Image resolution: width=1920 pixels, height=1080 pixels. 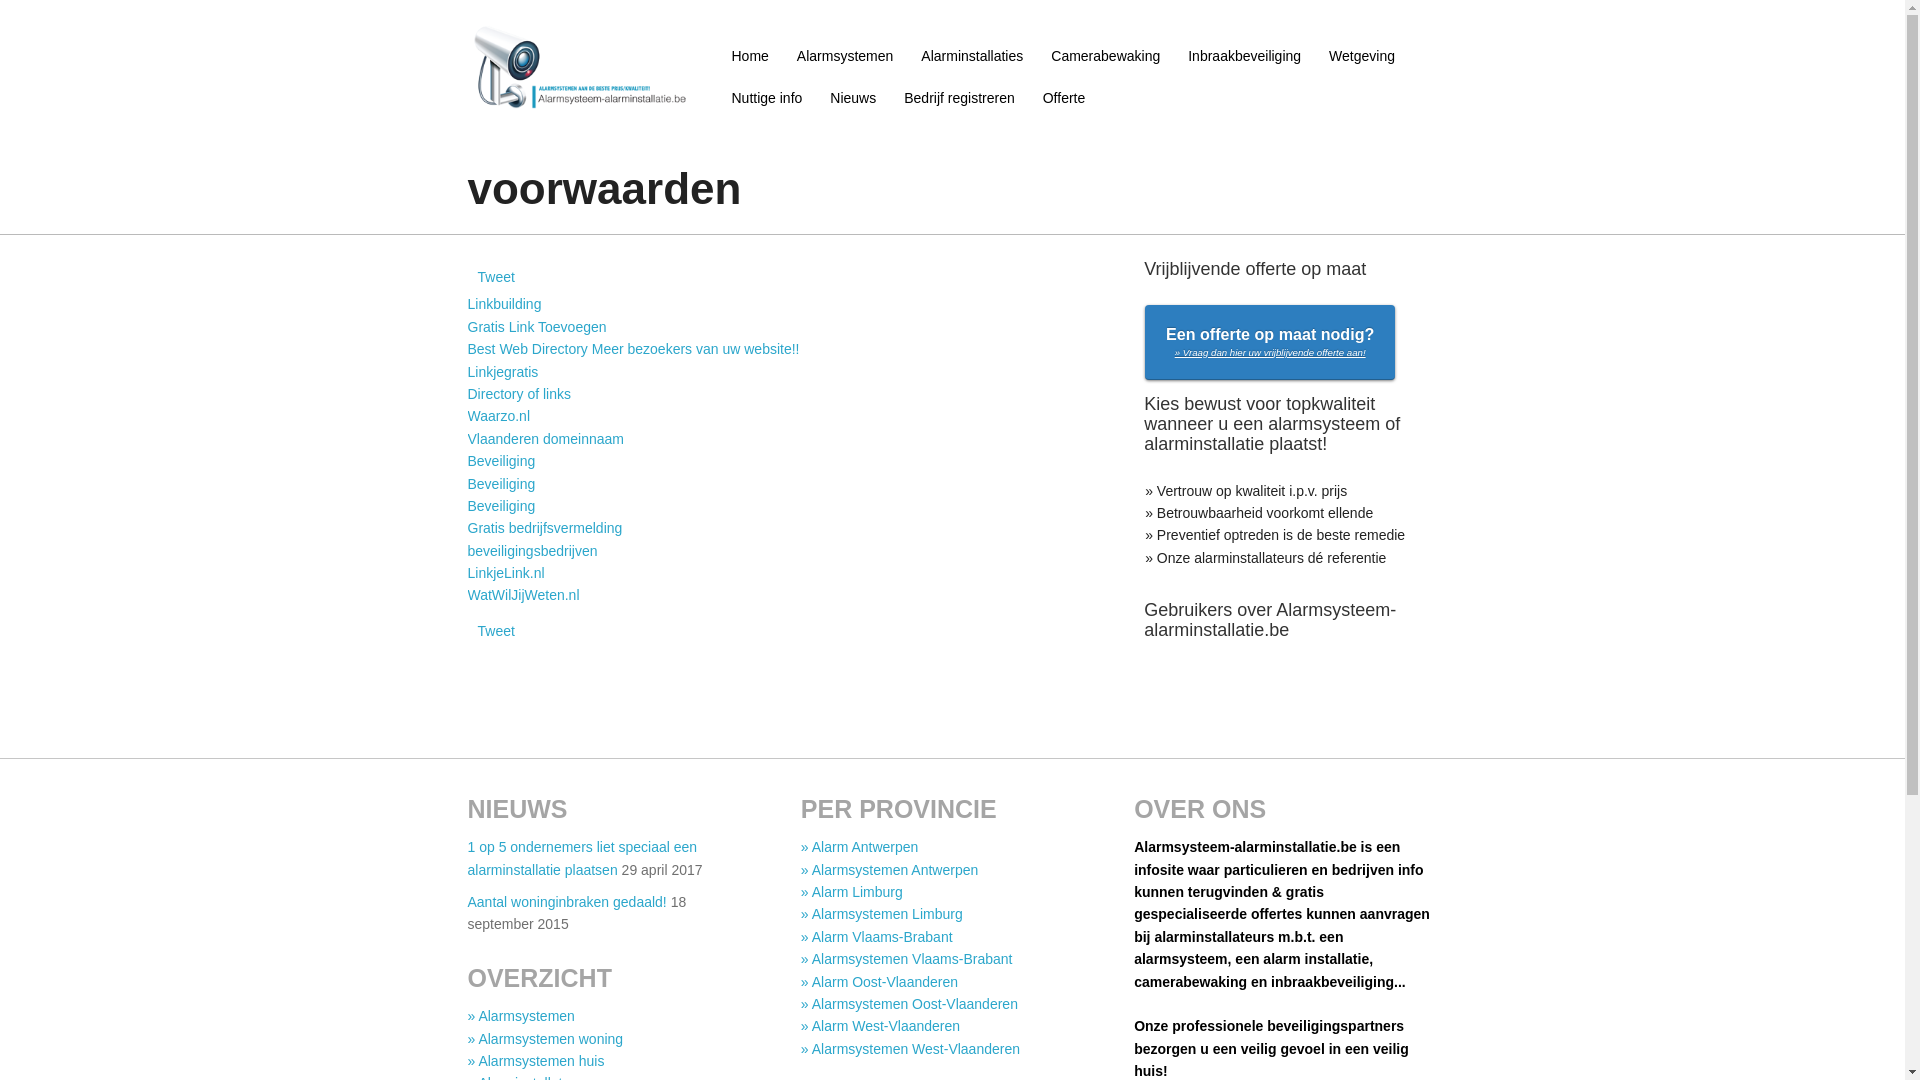 What do you see at coordinates (768, 98) in the screenshot?
I see `Nuttige info` at bounding box center [768, 98].